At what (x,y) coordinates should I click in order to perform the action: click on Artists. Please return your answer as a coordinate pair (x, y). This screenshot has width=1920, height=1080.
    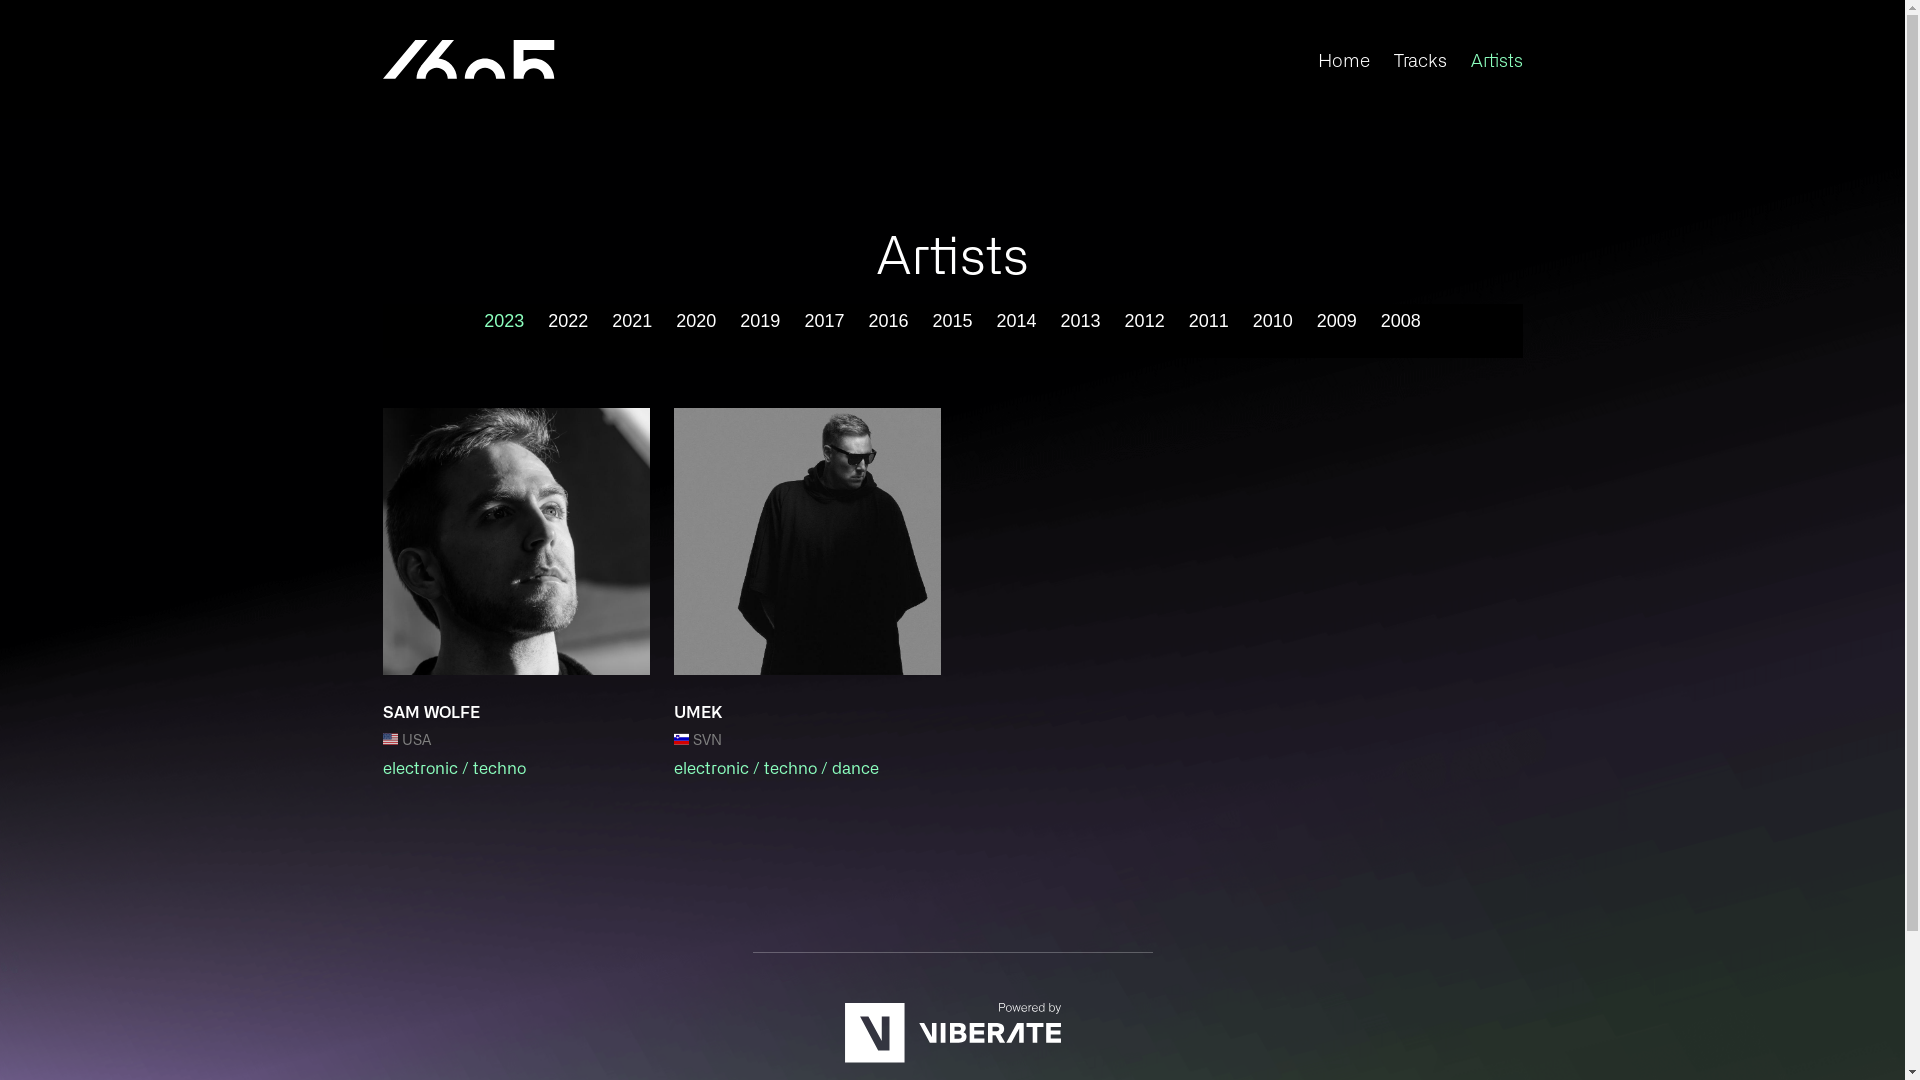
    Looking at the image, I should click on (1496, 59).